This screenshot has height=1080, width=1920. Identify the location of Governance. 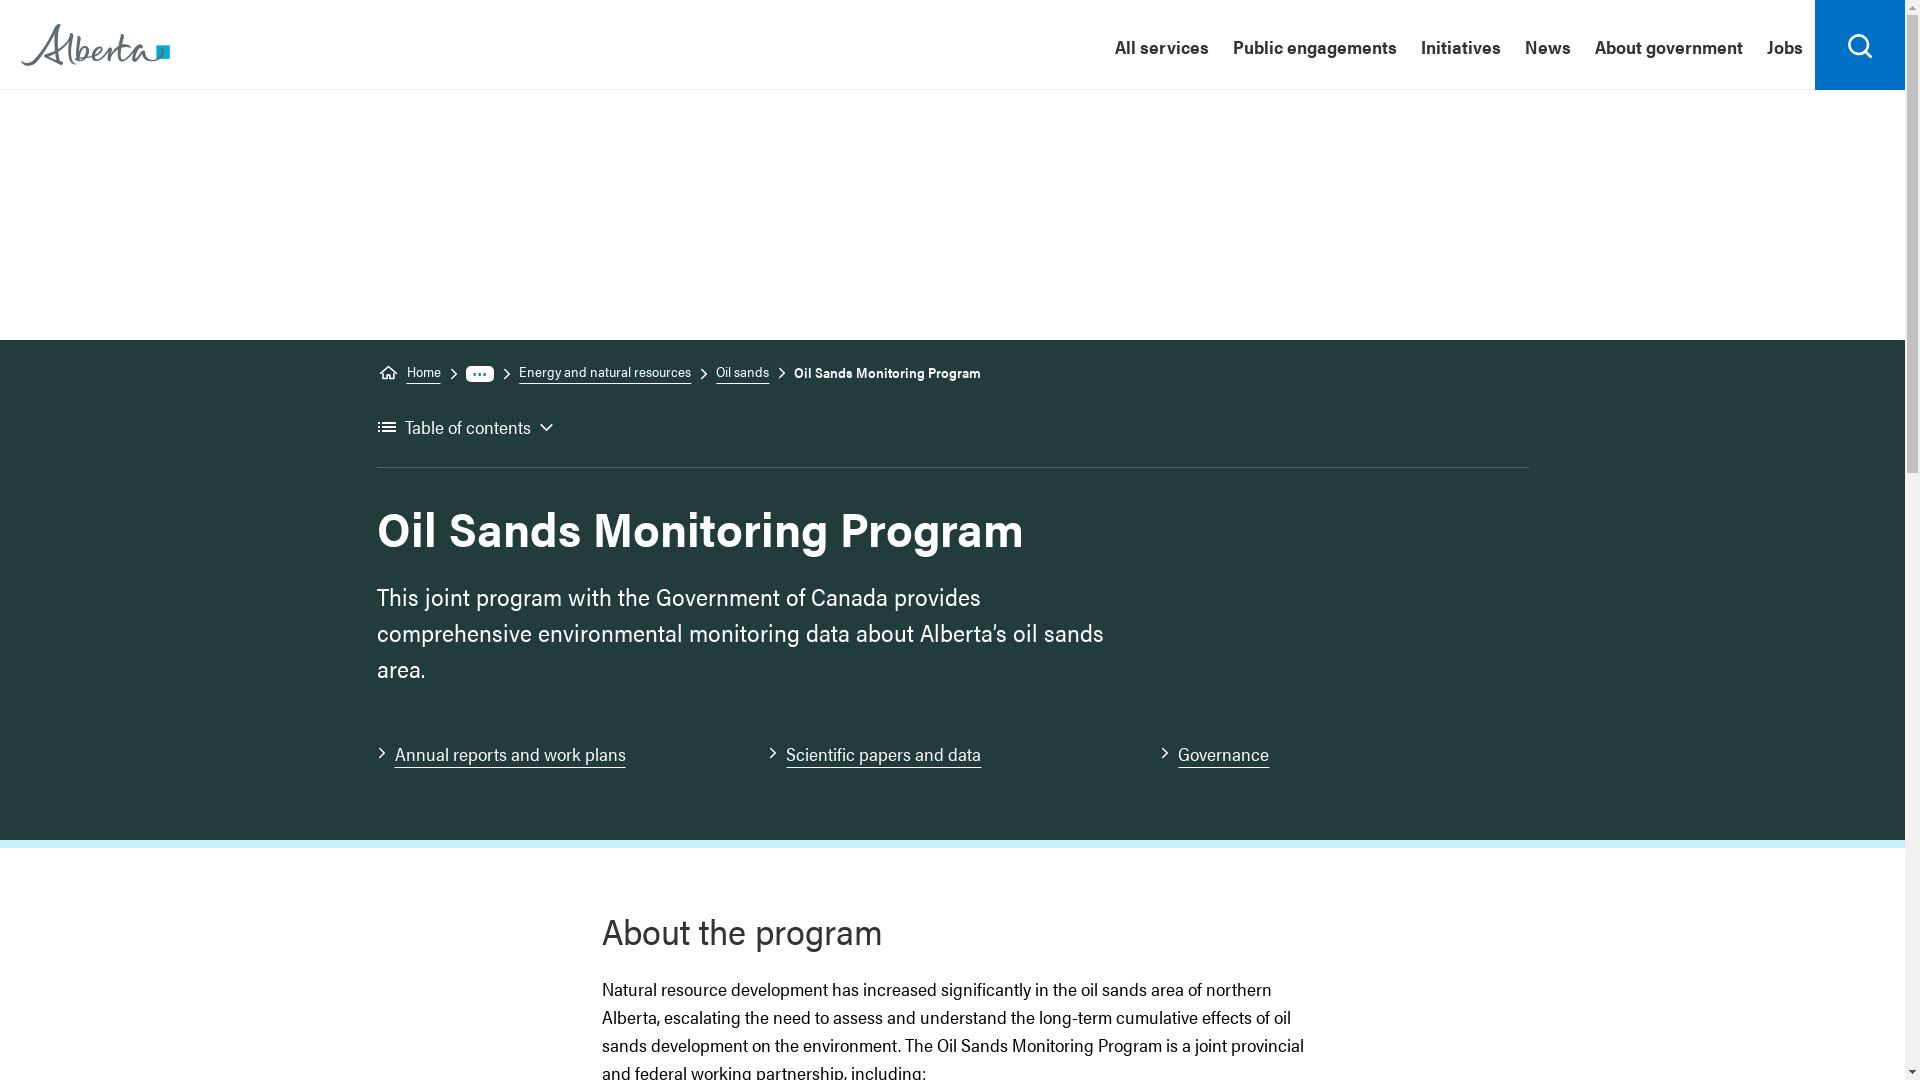
(1332, 754).